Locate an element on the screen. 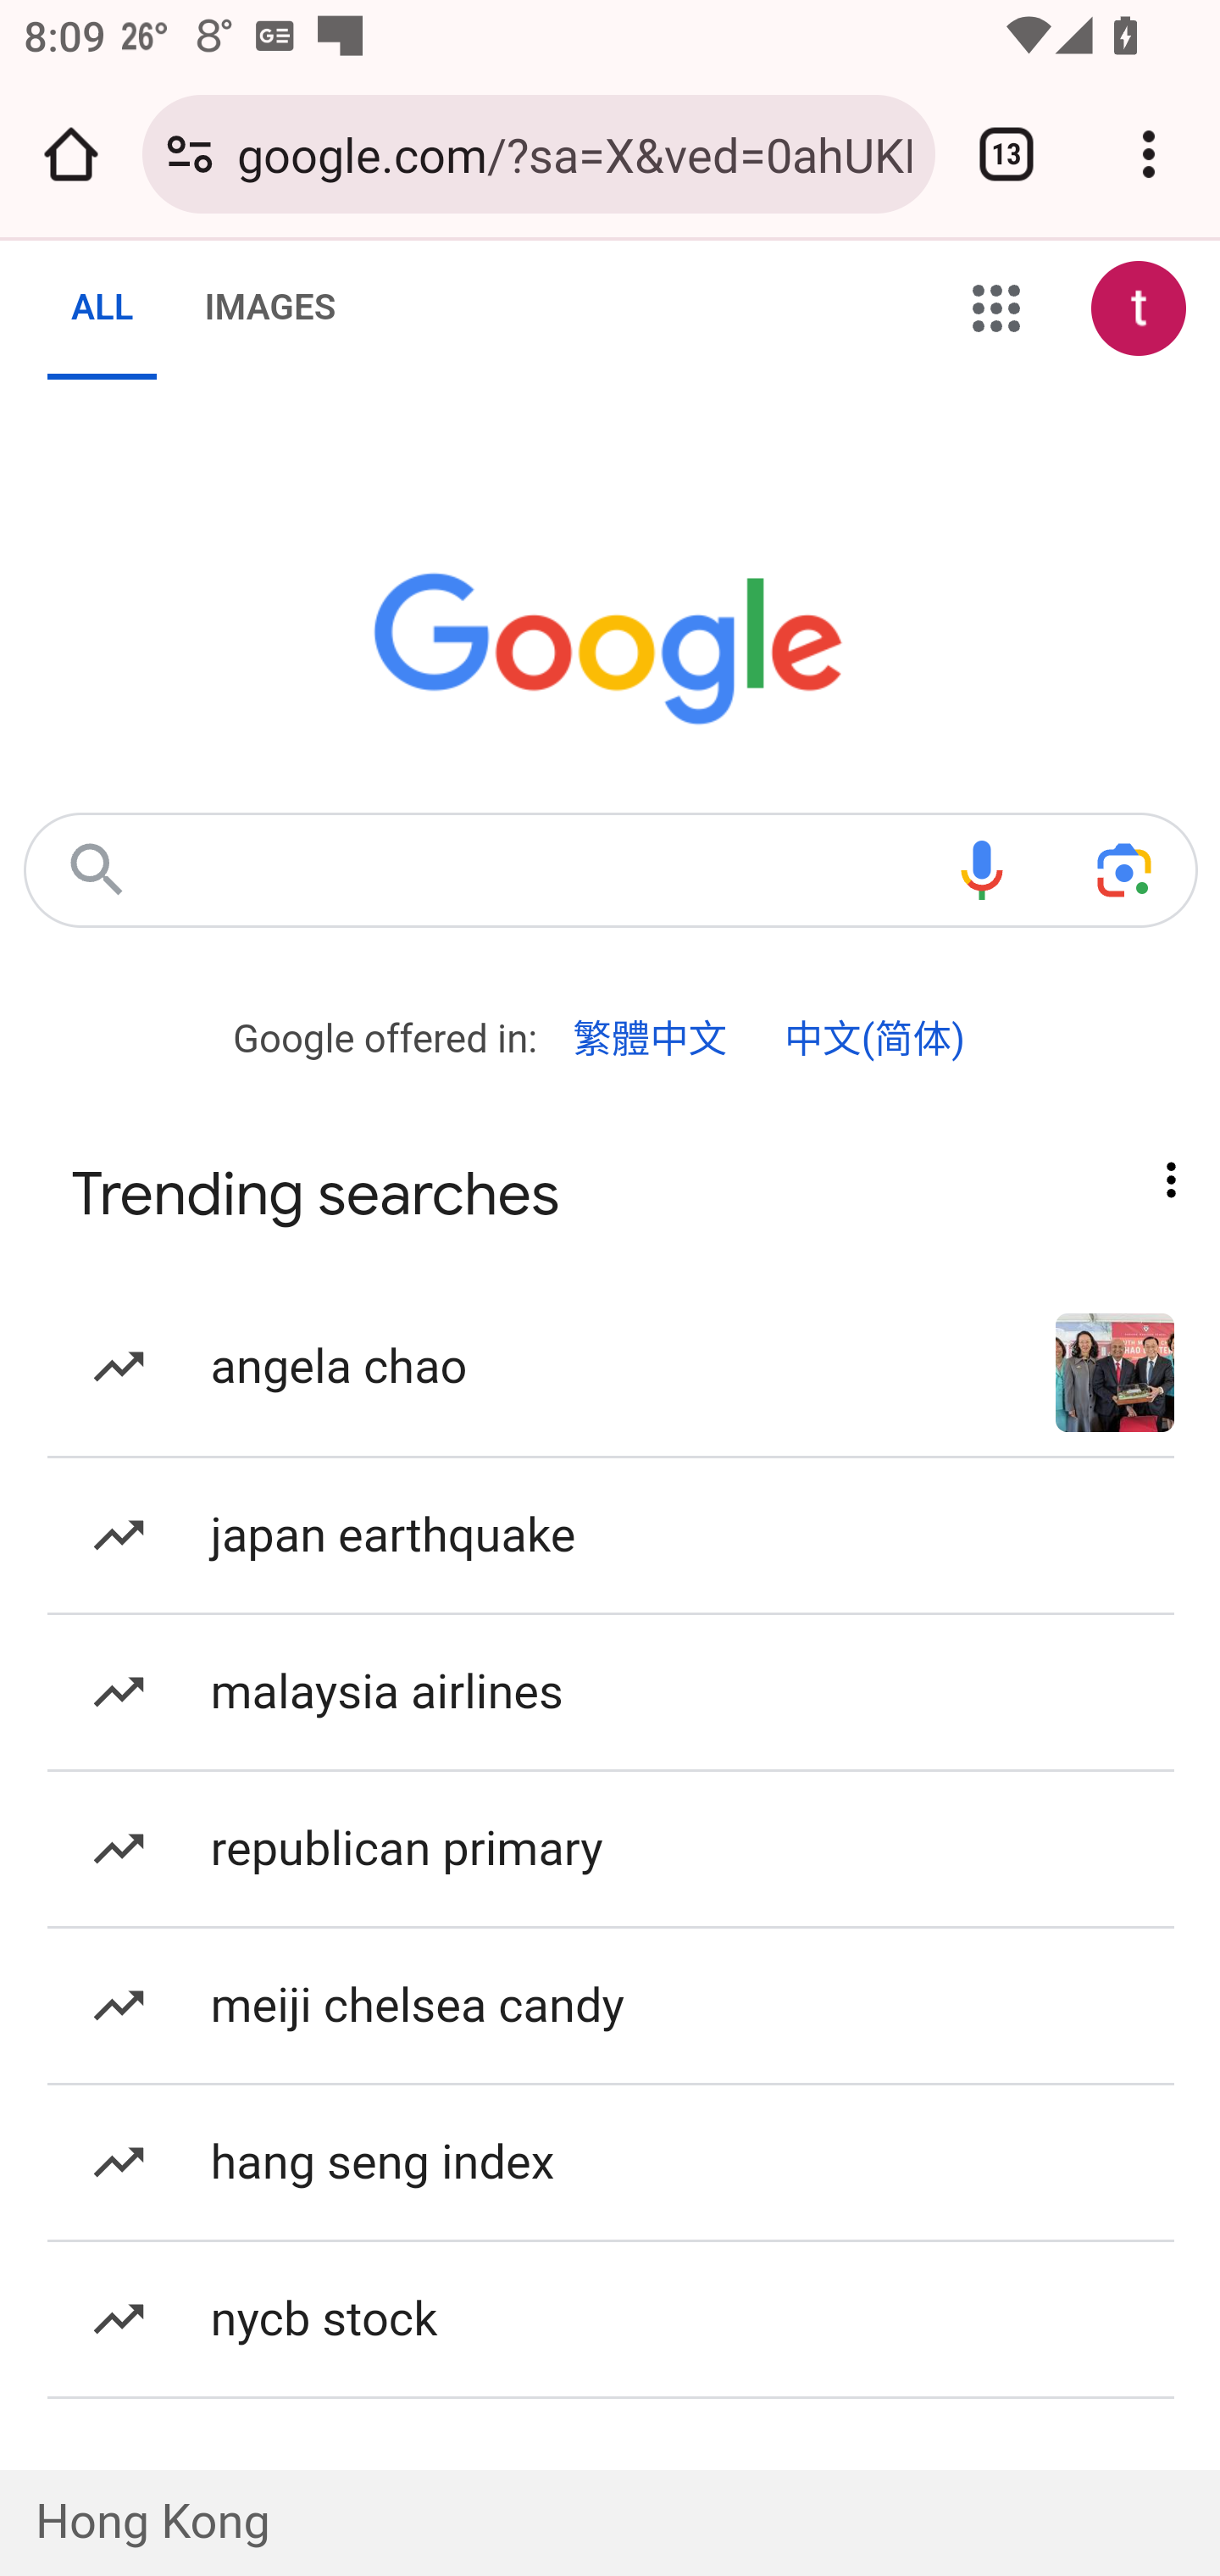 The height and width of the screenshot is (2576, 1220). japan earthquake is located at coordinates (612, 1535).